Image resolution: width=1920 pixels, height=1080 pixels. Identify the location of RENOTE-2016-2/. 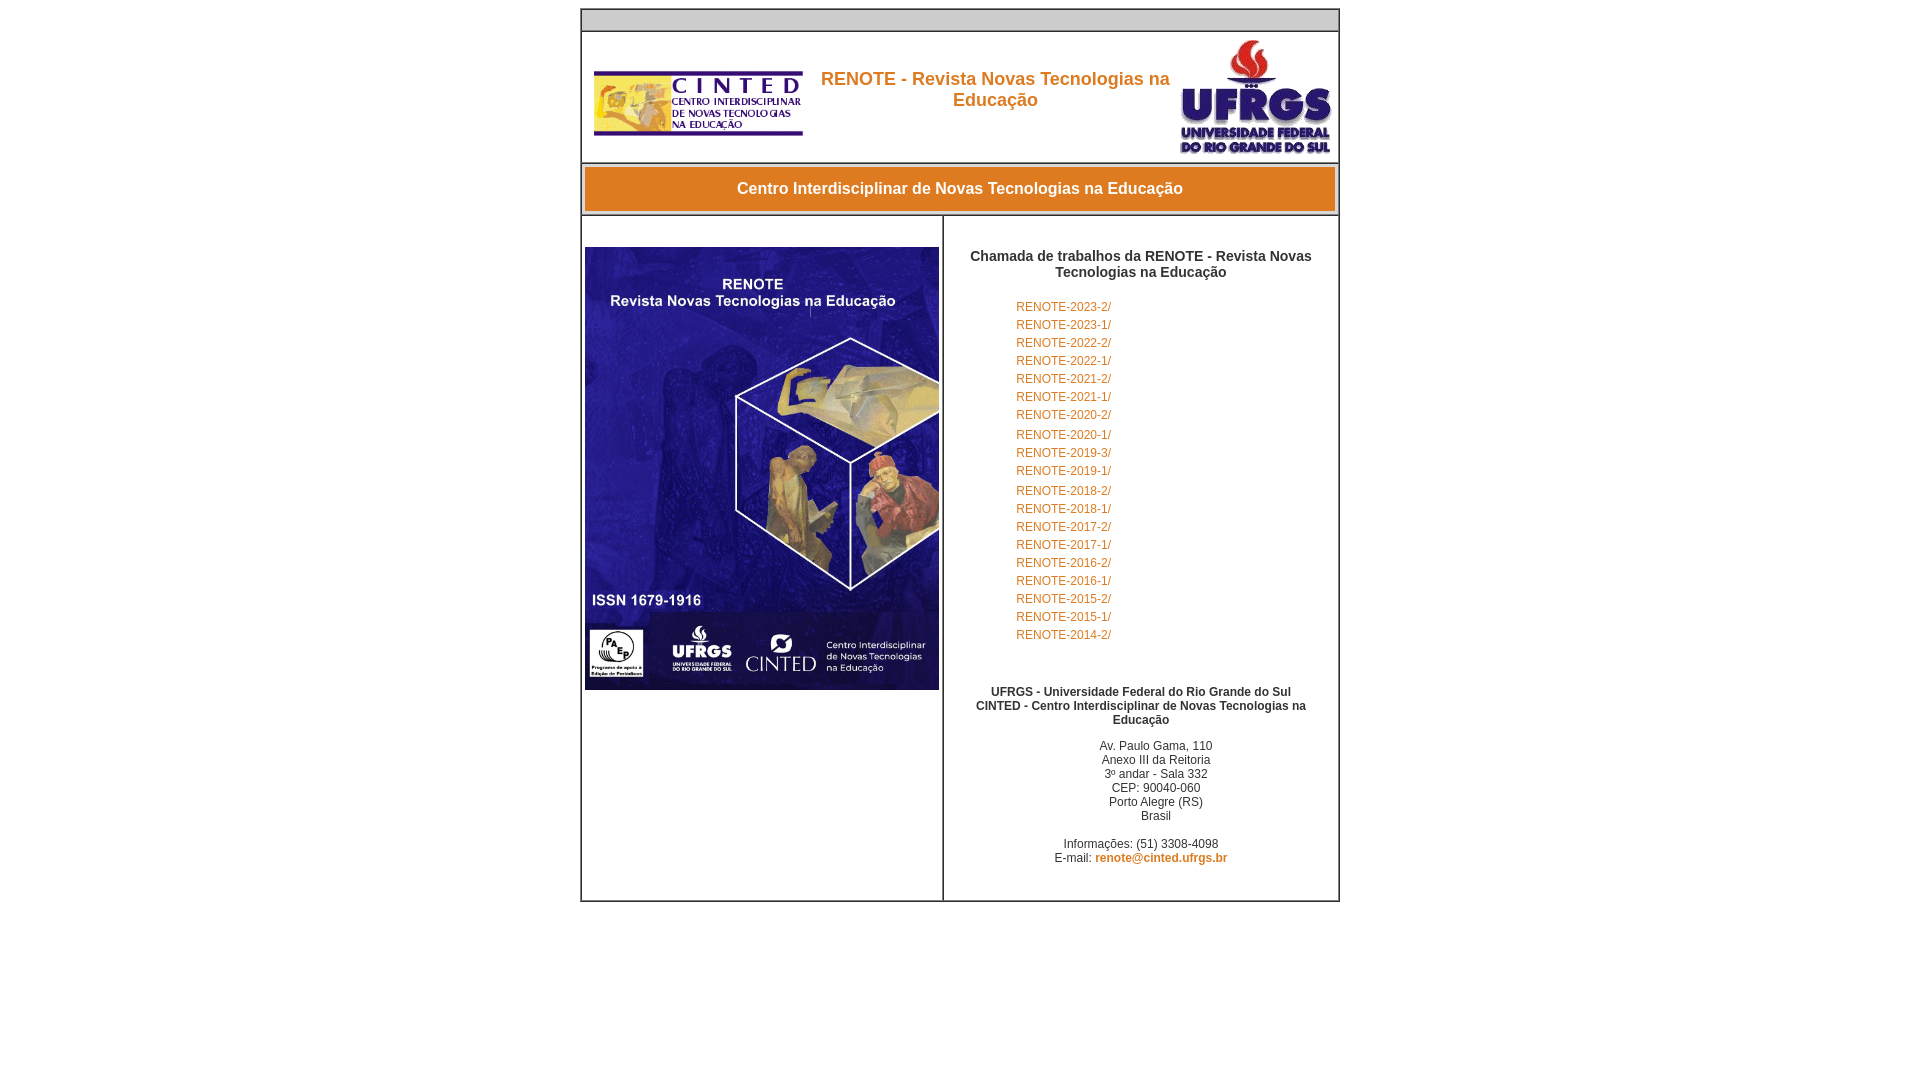
(1064, 563).